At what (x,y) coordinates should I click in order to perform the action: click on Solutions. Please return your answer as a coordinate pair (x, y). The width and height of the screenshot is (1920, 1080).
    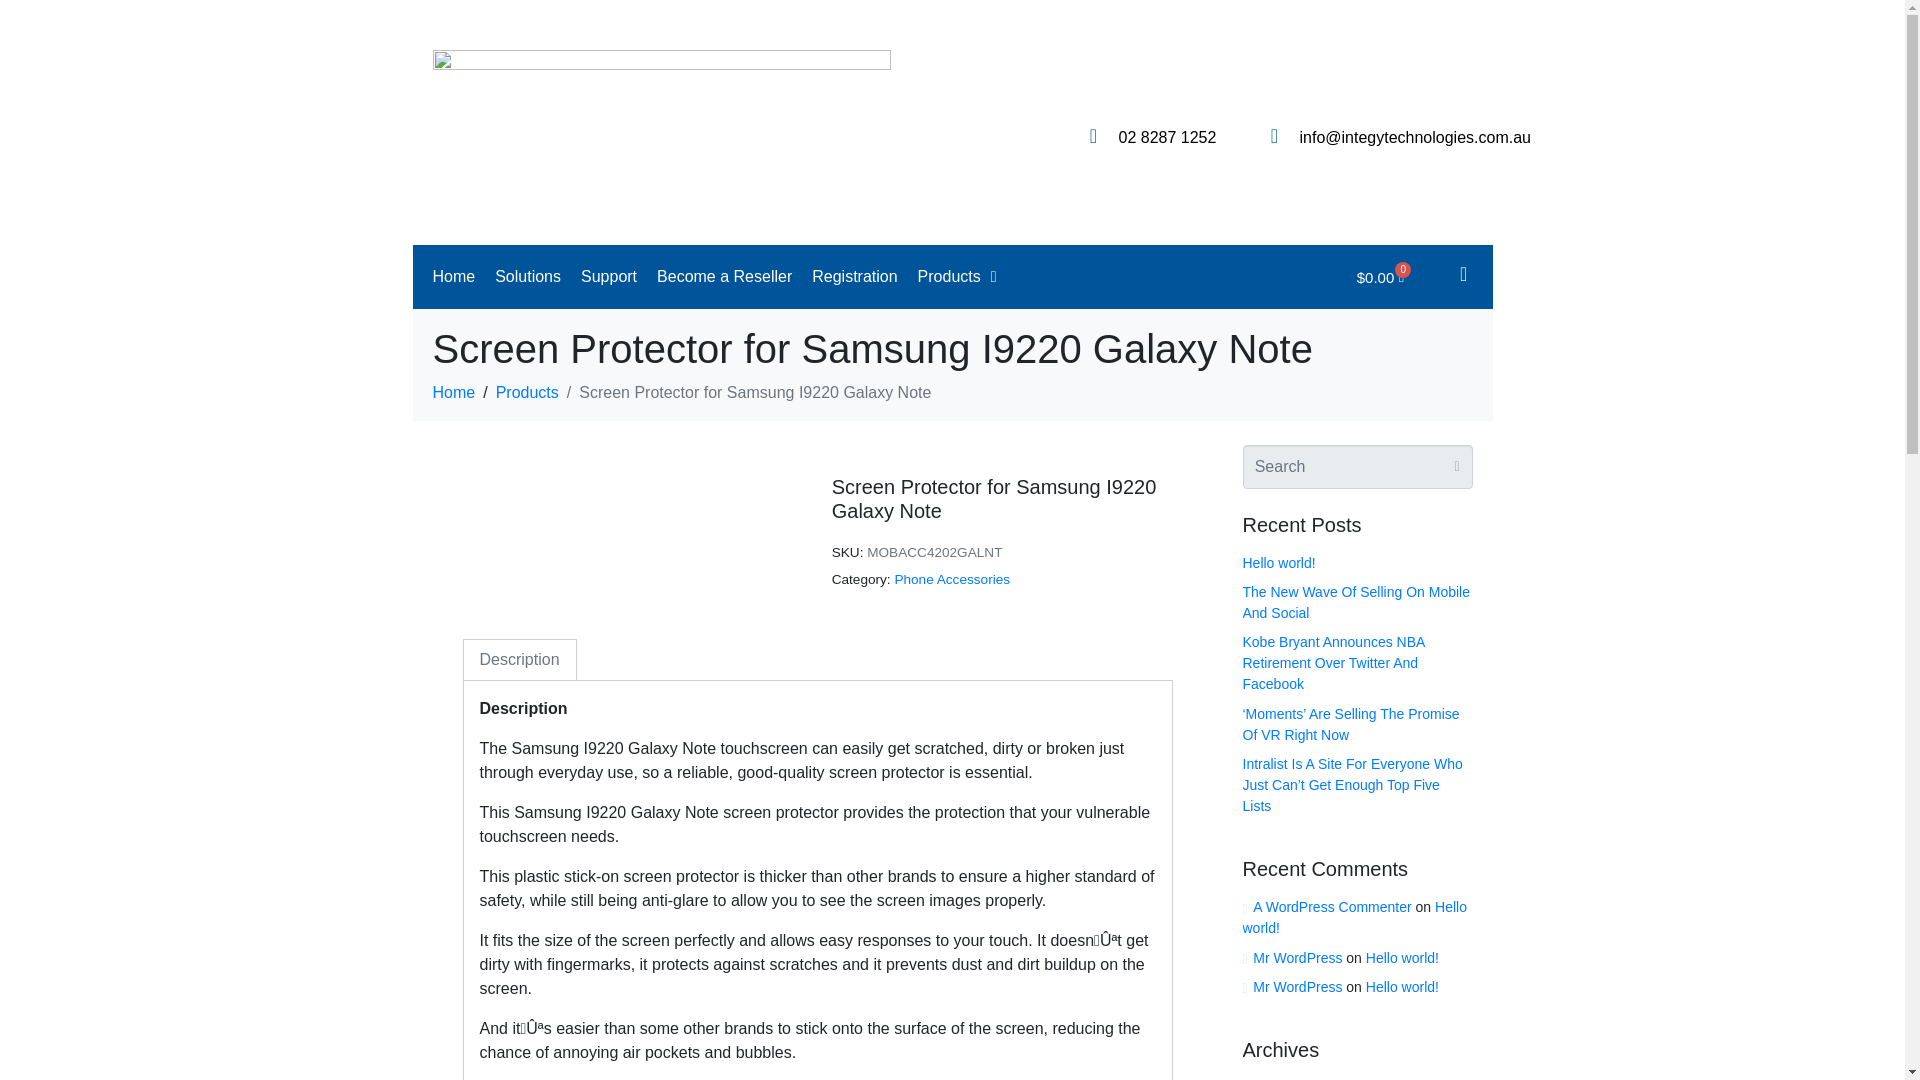
    Looking at the image, I should click on (528, 276).